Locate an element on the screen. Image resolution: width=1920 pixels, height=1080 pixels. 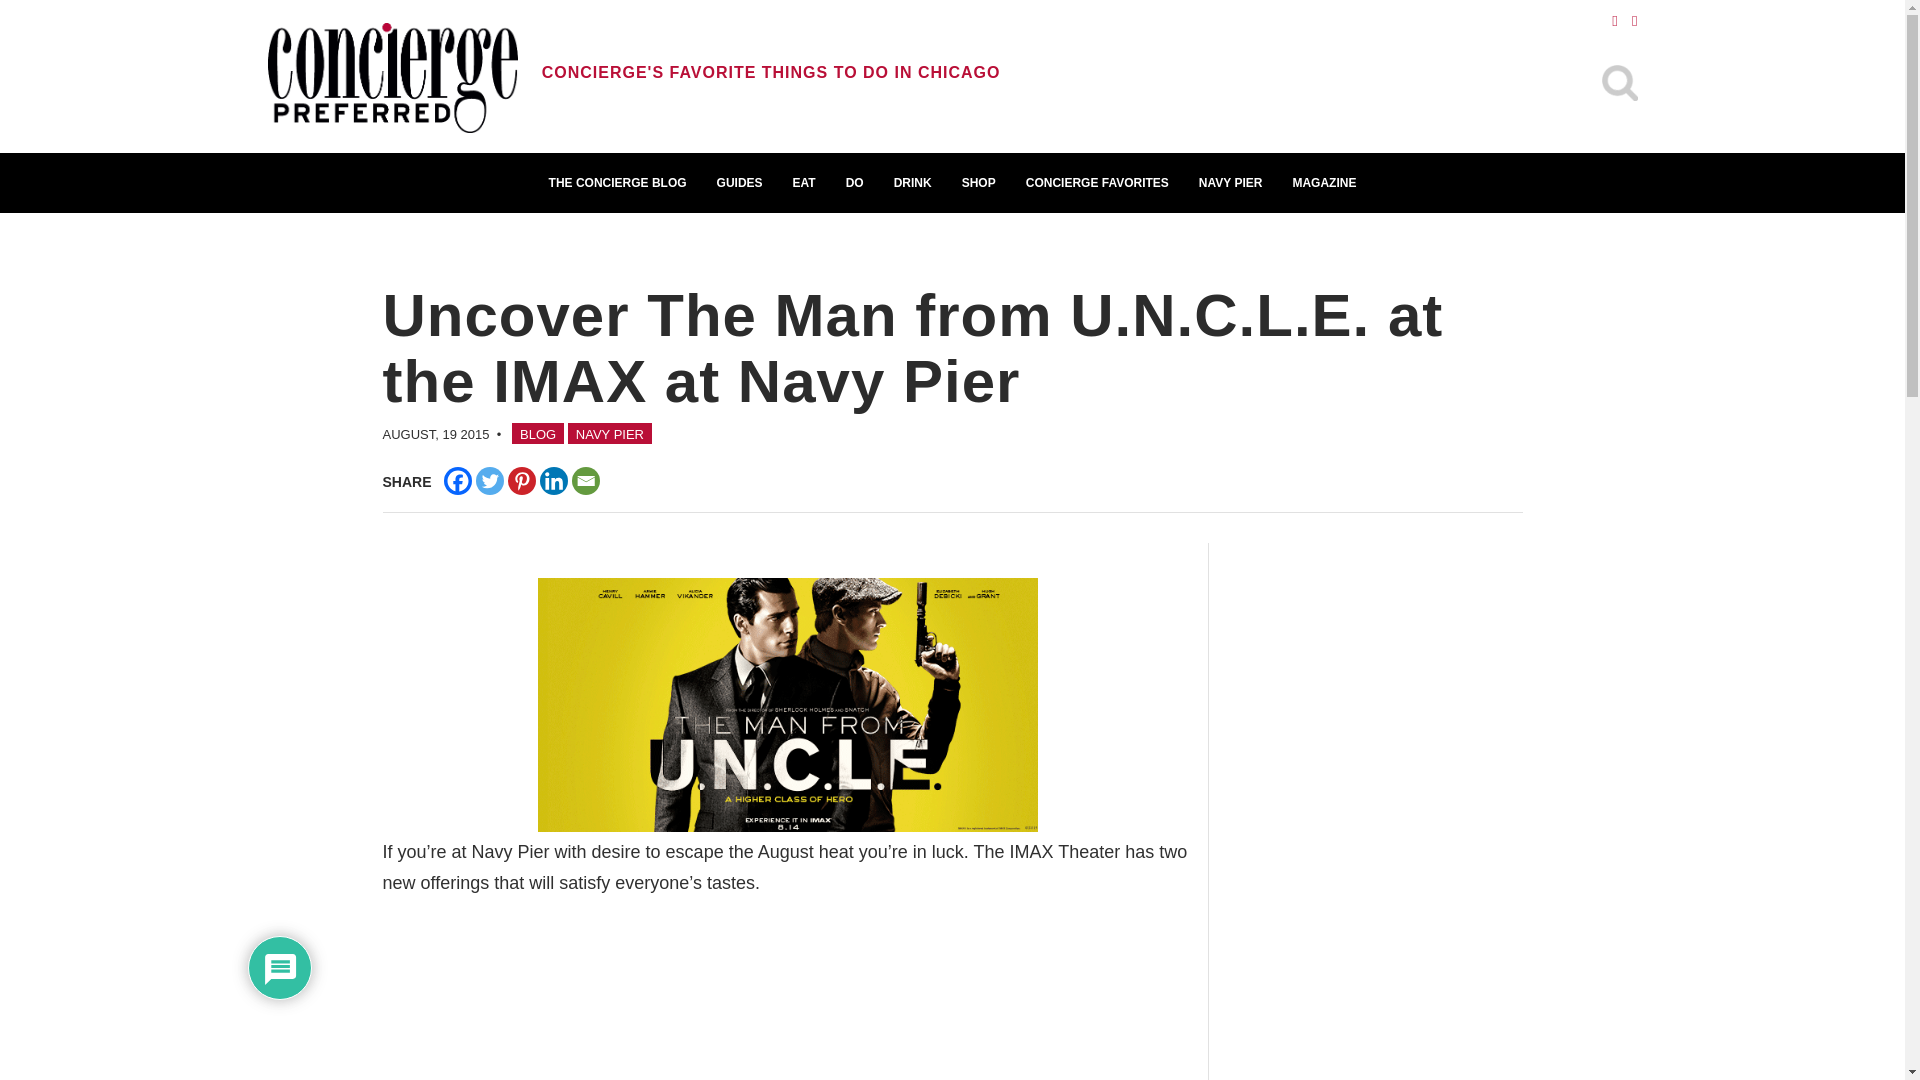
Concierge Preferred is located at coordinates (393, 80).